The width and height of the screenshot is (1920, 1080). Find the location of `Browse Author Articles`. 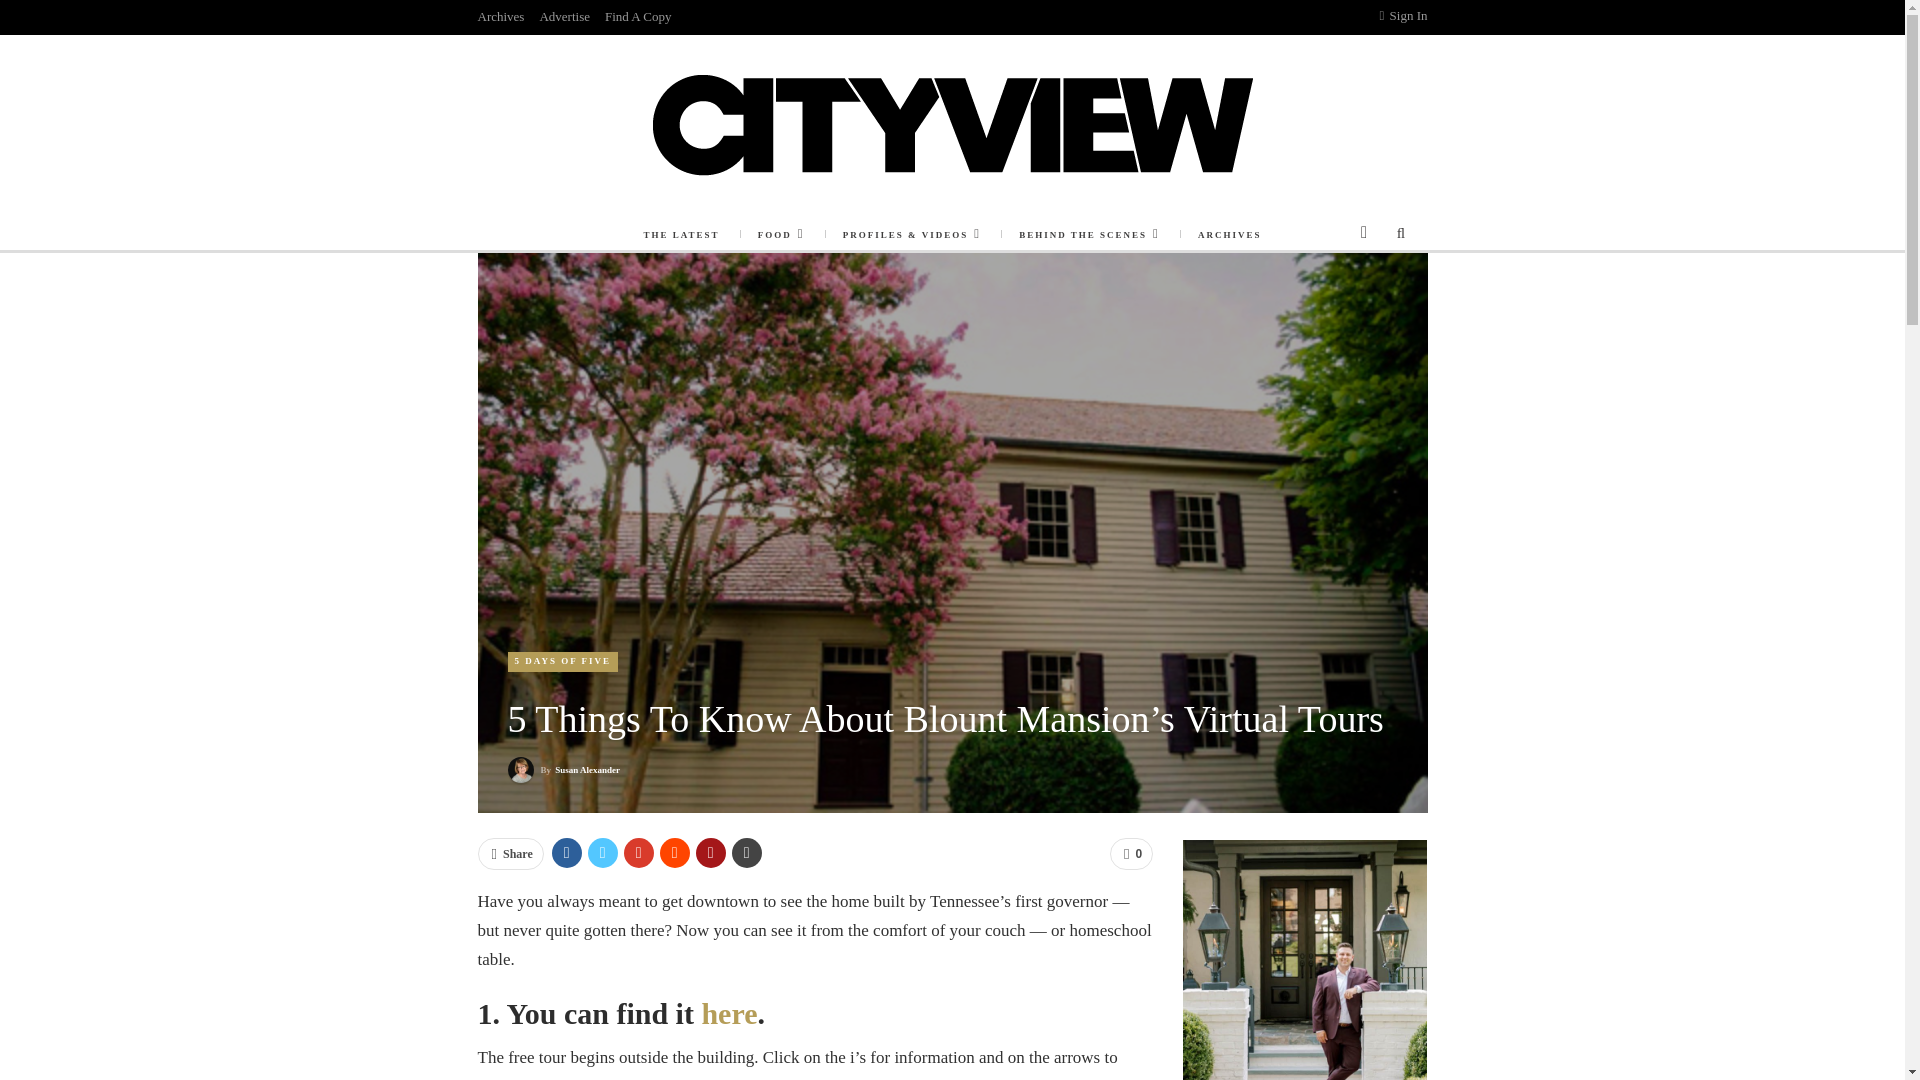

Browse Author Articles is located at coordinates (564, 770).